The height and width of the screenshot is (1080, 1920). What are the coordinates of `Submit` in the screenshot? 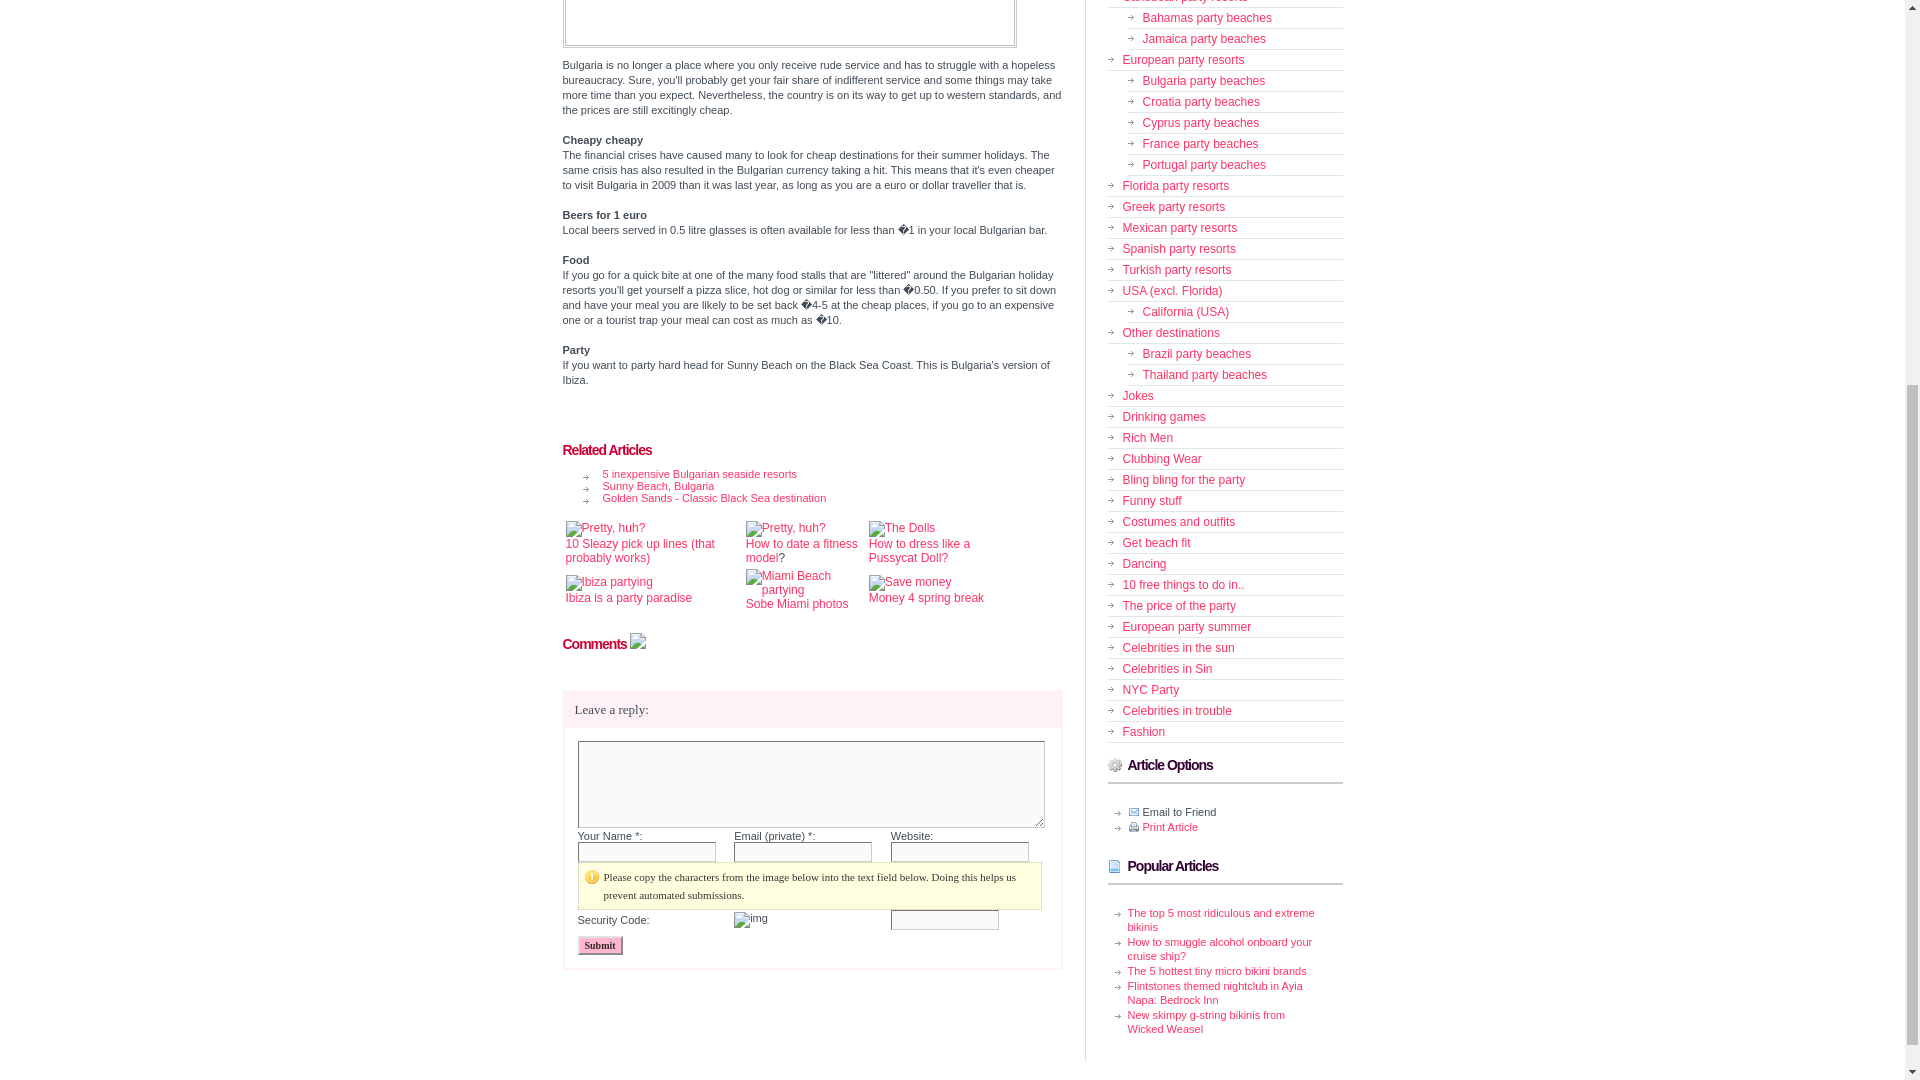 It's located at (600, 945).